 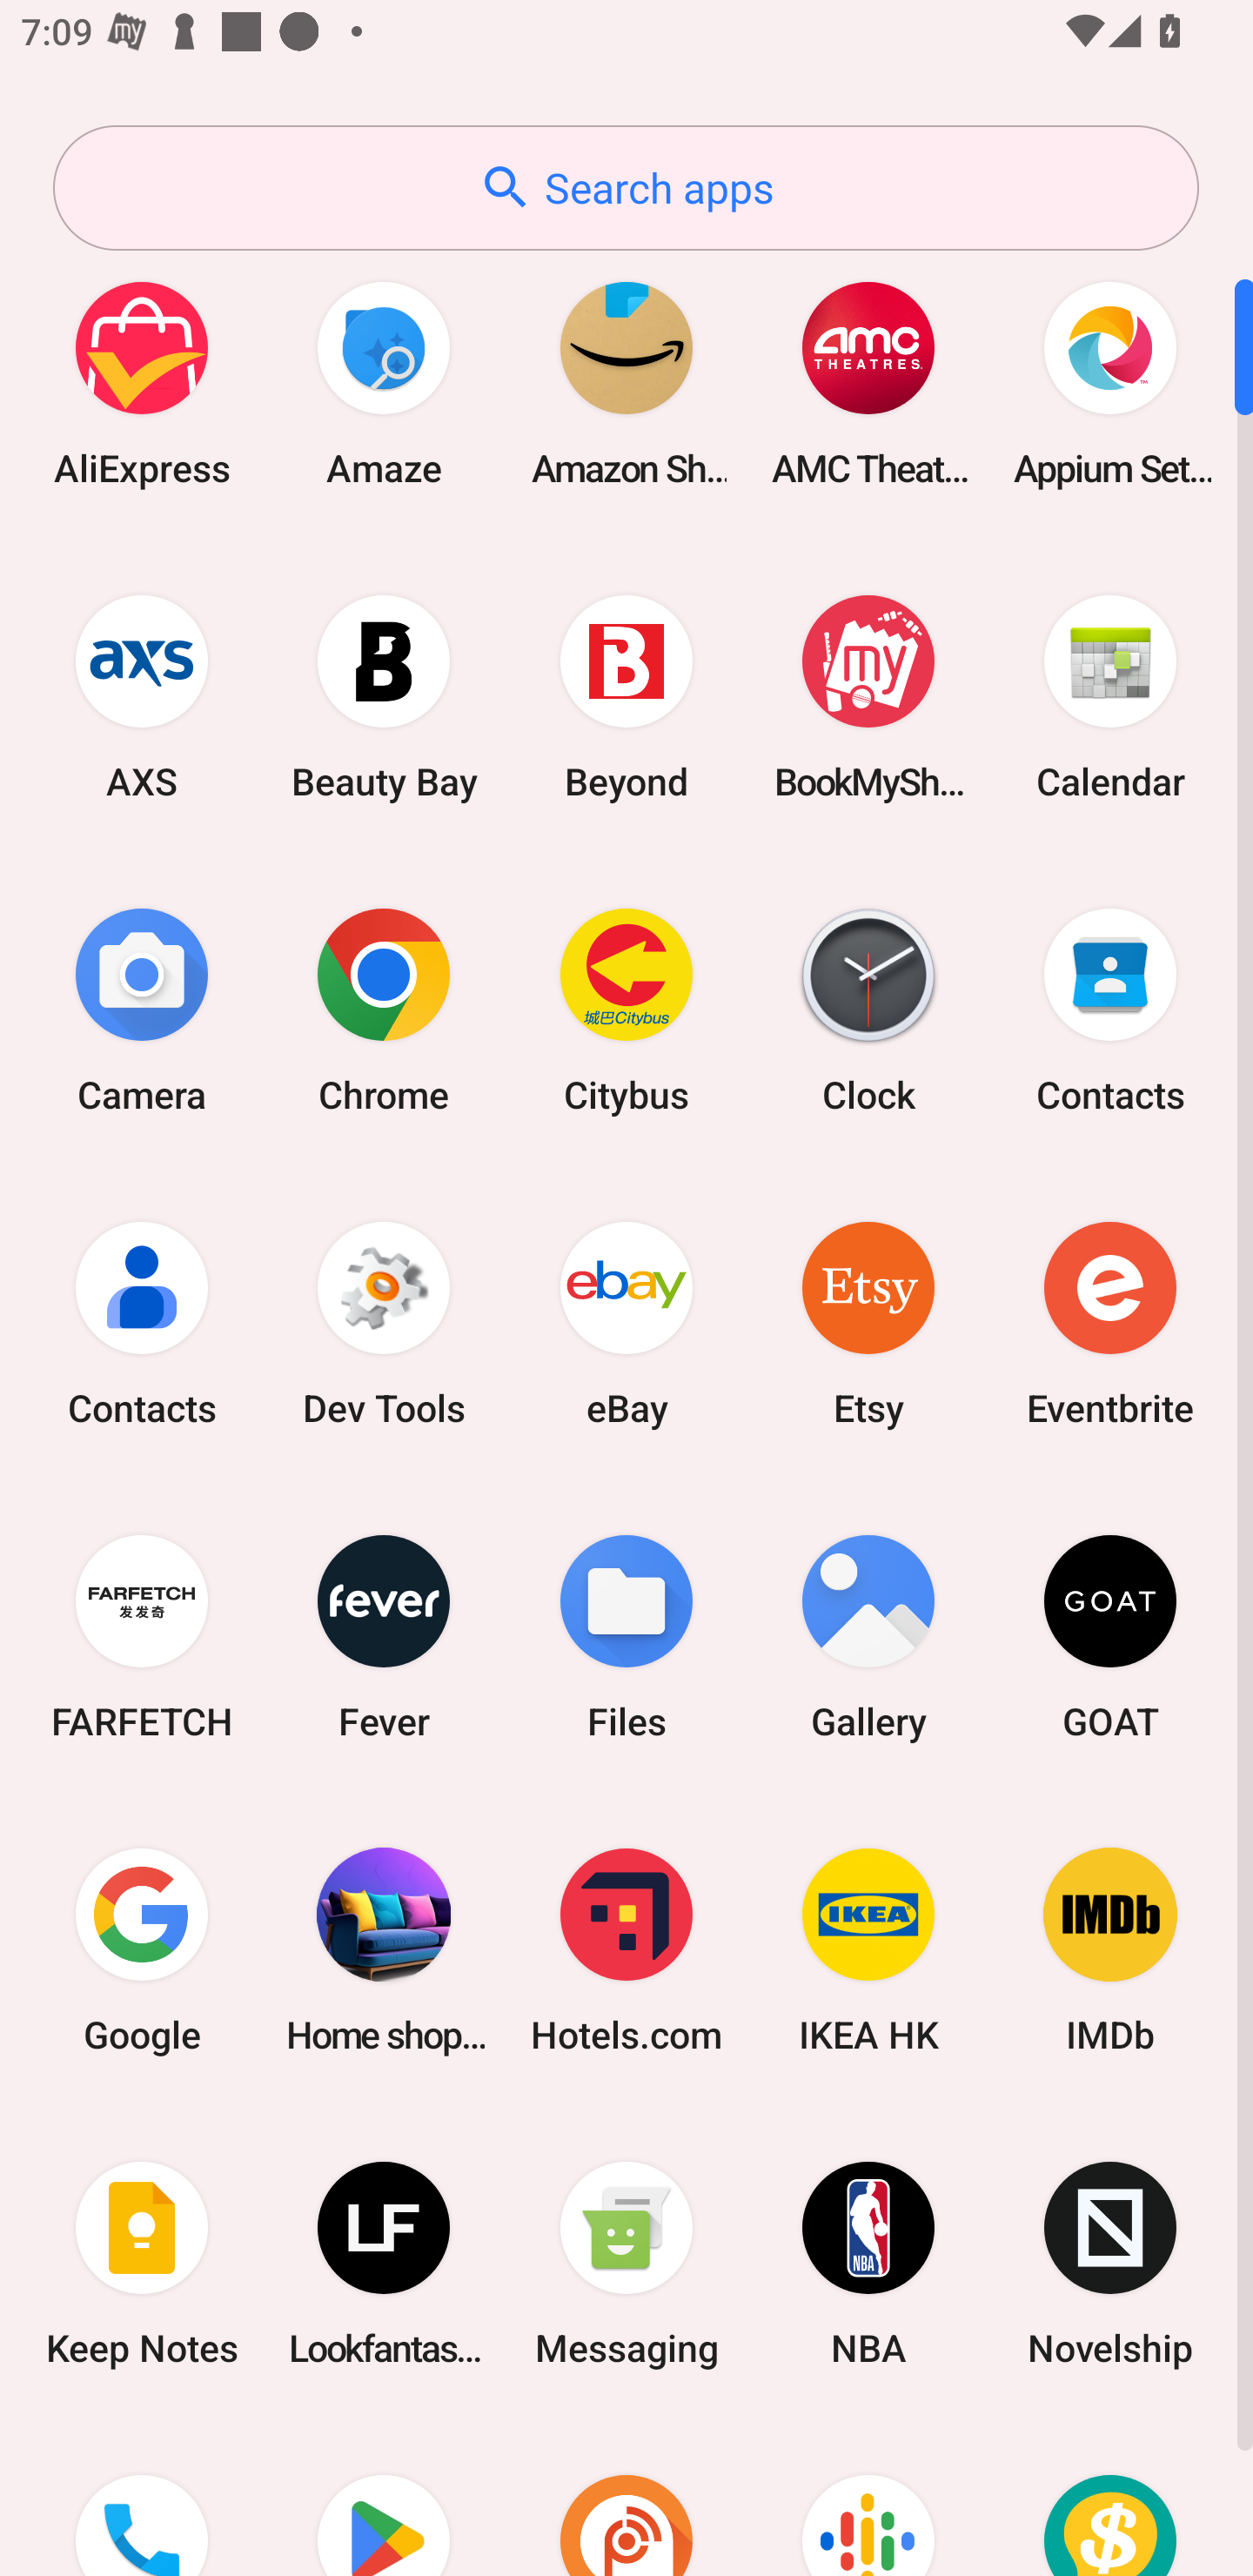 What do you see at coordinates (384, 696) in the screenshot?
I see `Beauty Bay` at bounding box center [384, 696].